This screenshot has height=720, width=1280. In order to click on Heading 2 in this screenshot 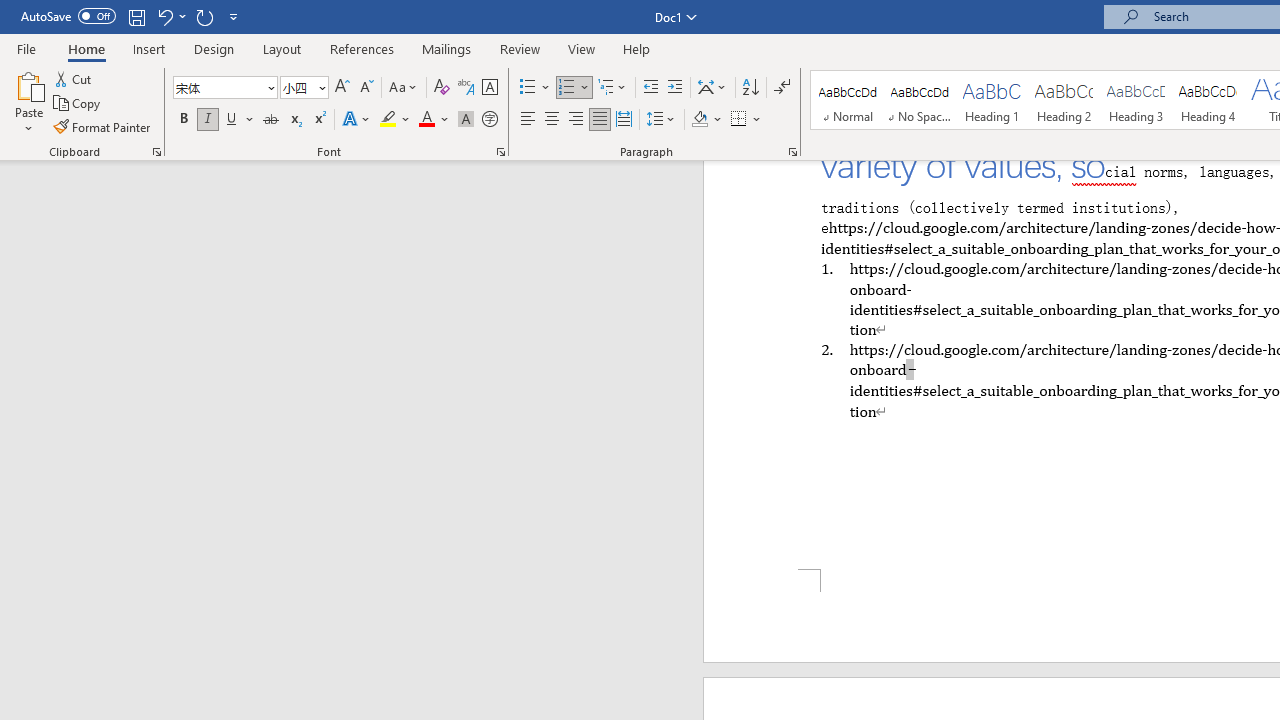, I will do `click(1063, 100)`.